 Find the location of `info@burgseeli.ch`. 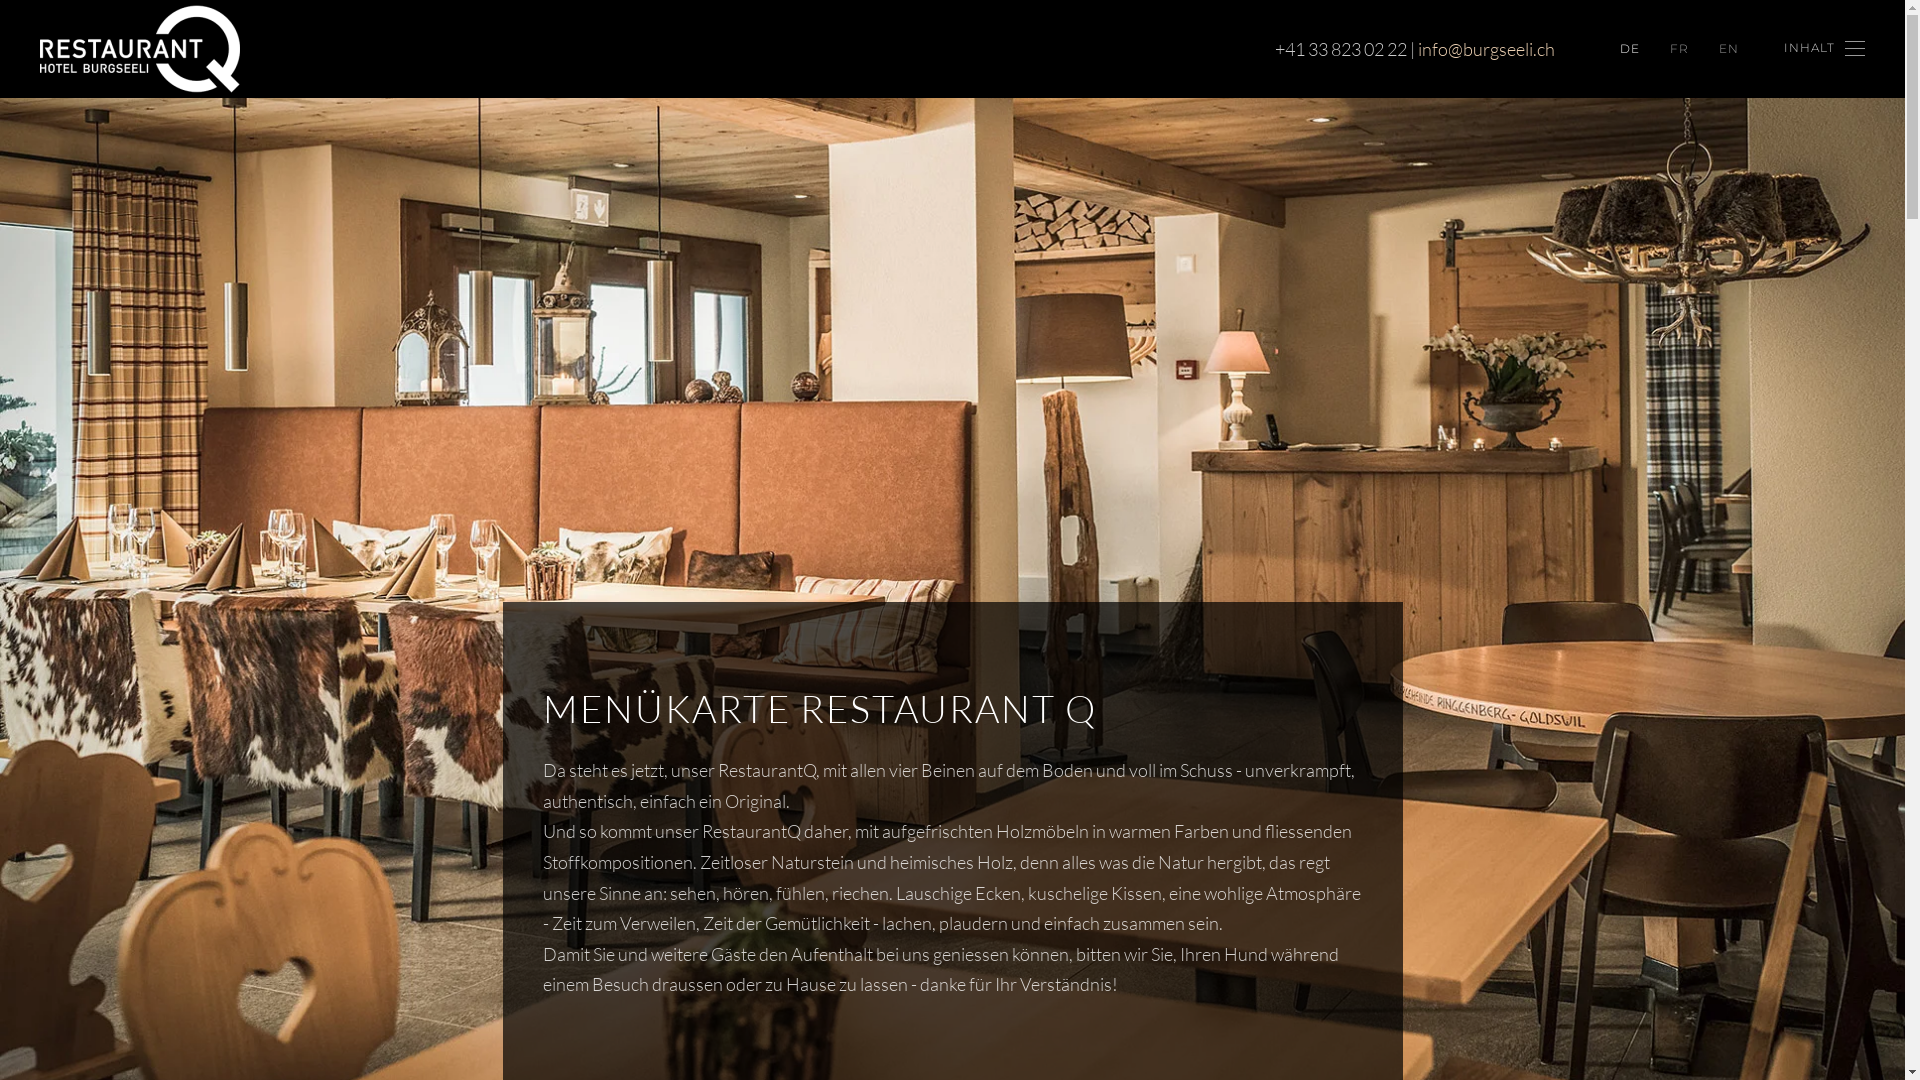

info@burgseeli.ch is located at coordinates (1486, 49).